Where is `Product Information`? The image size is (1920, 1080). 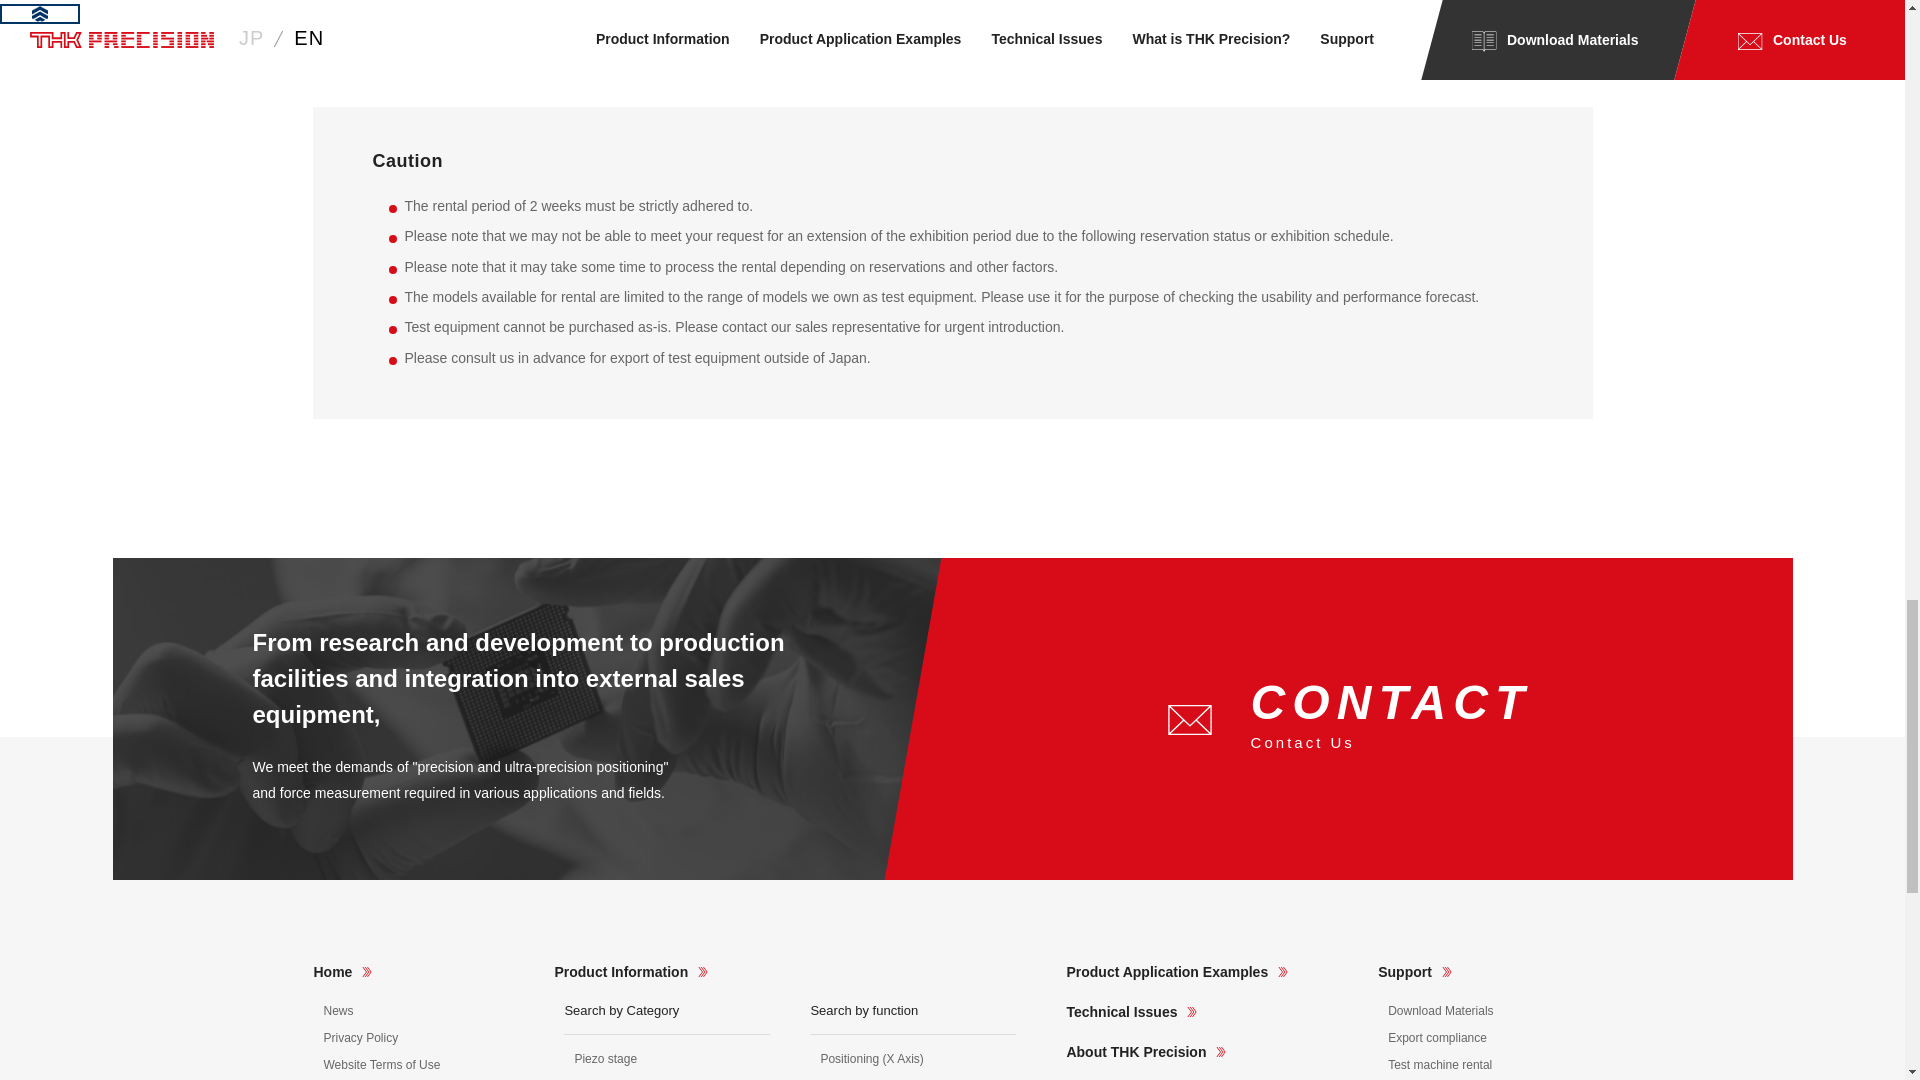 Product Information is located at coordinates (631, 972).